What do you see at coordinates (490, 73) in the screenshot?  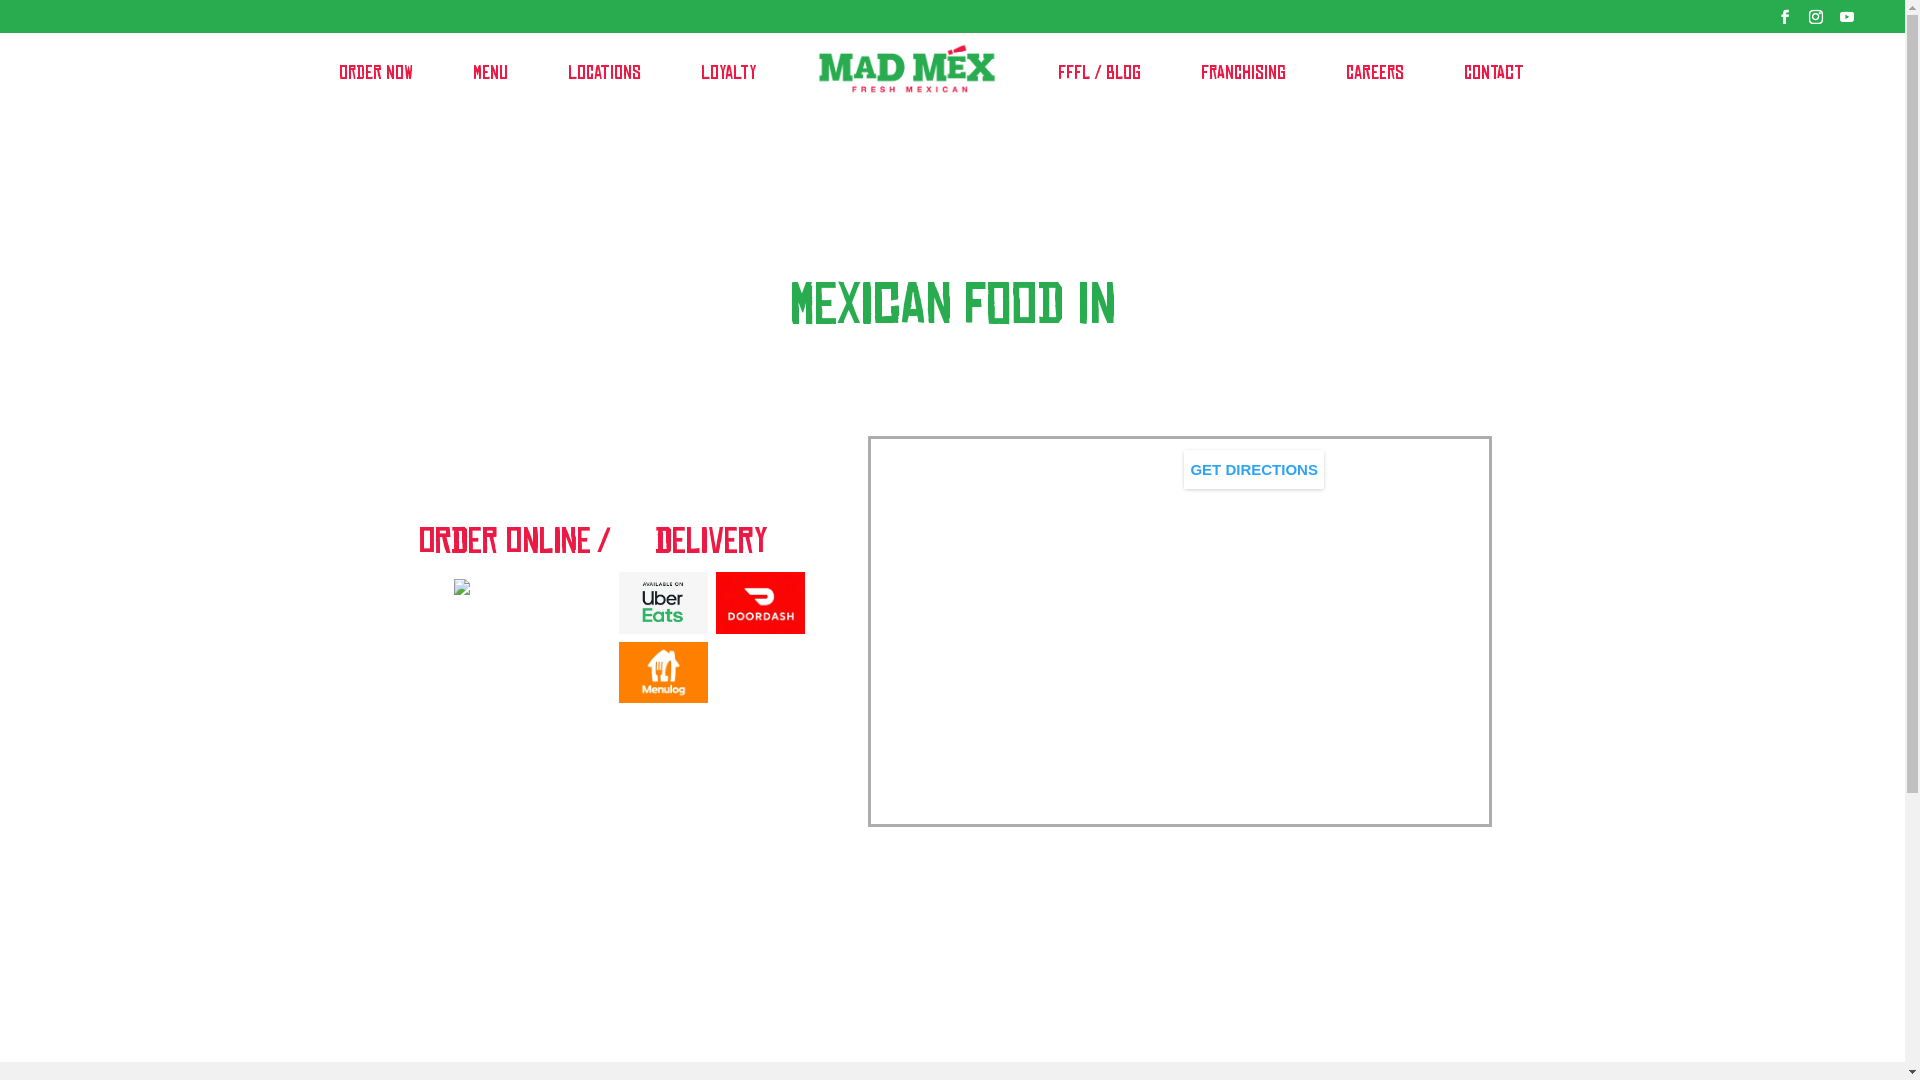 I see `Menu` at bounding box center [490, 73].